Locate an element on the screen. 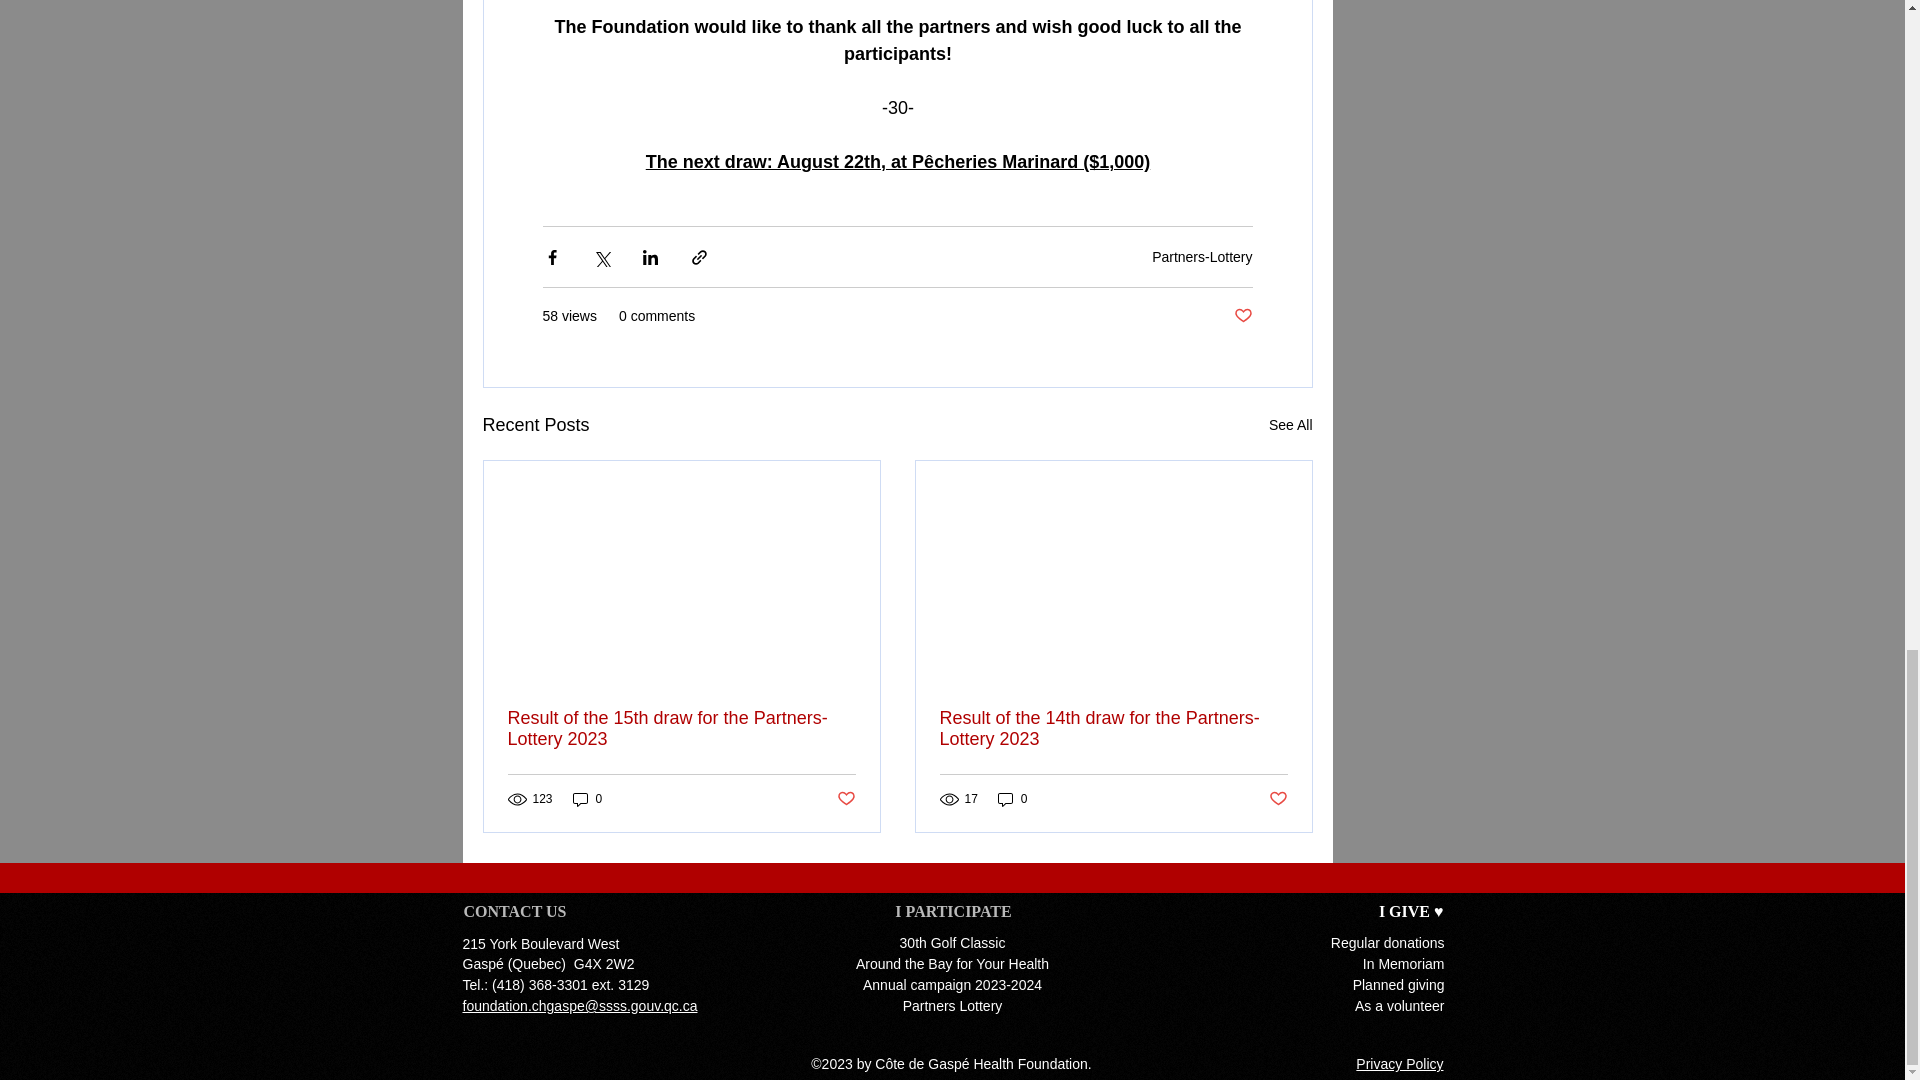  Result of the 15th draw for the Partners-Lottery 2023 is located at coordinates (682, 728).